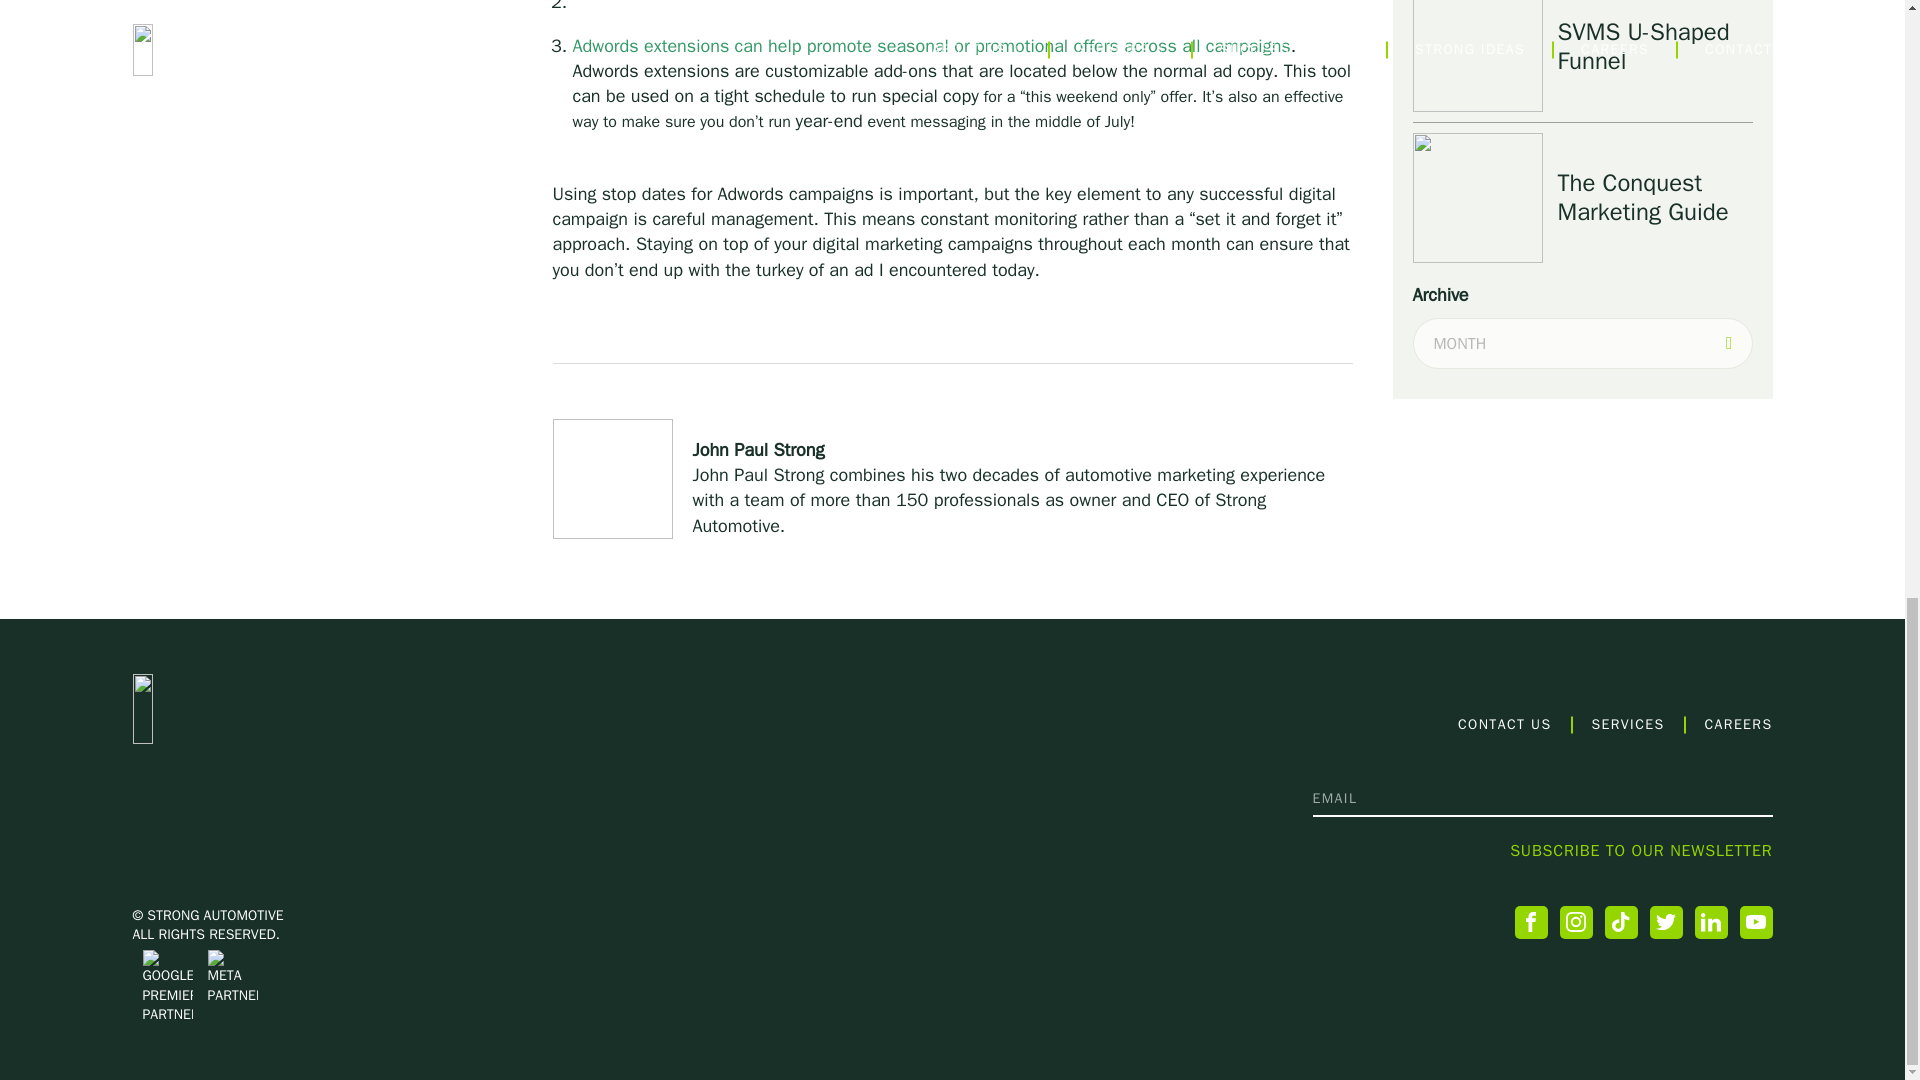 Image resolution: width=1920 pixels, height=1080 pixels. What do you see at coordinates (270, 708) in the screenshot?
I see `Strong Automotive` at bounding box center [270, 708].